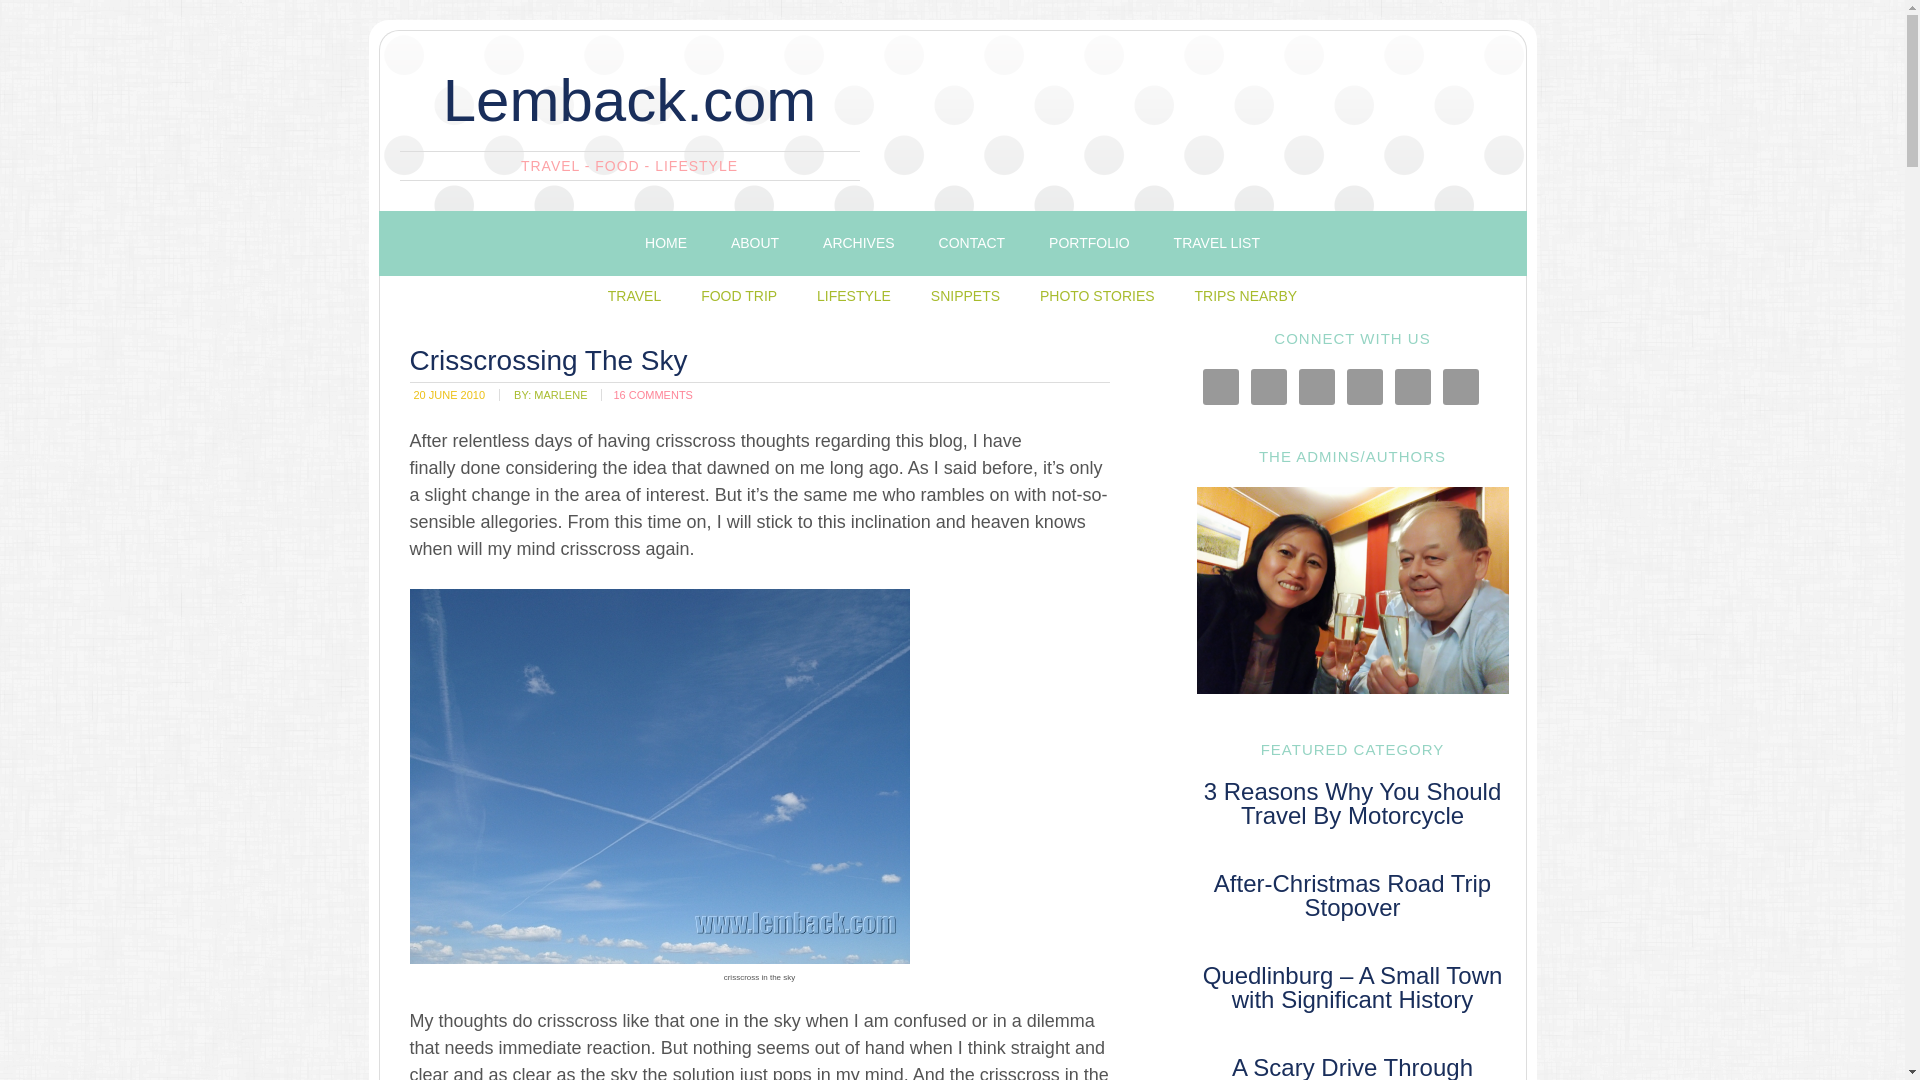 The height and width of the screenshot is (1080, 1920). Describe the element at coordinates (1216, 243) in the screenshot. I see `TRAVEL LIST` at that location.